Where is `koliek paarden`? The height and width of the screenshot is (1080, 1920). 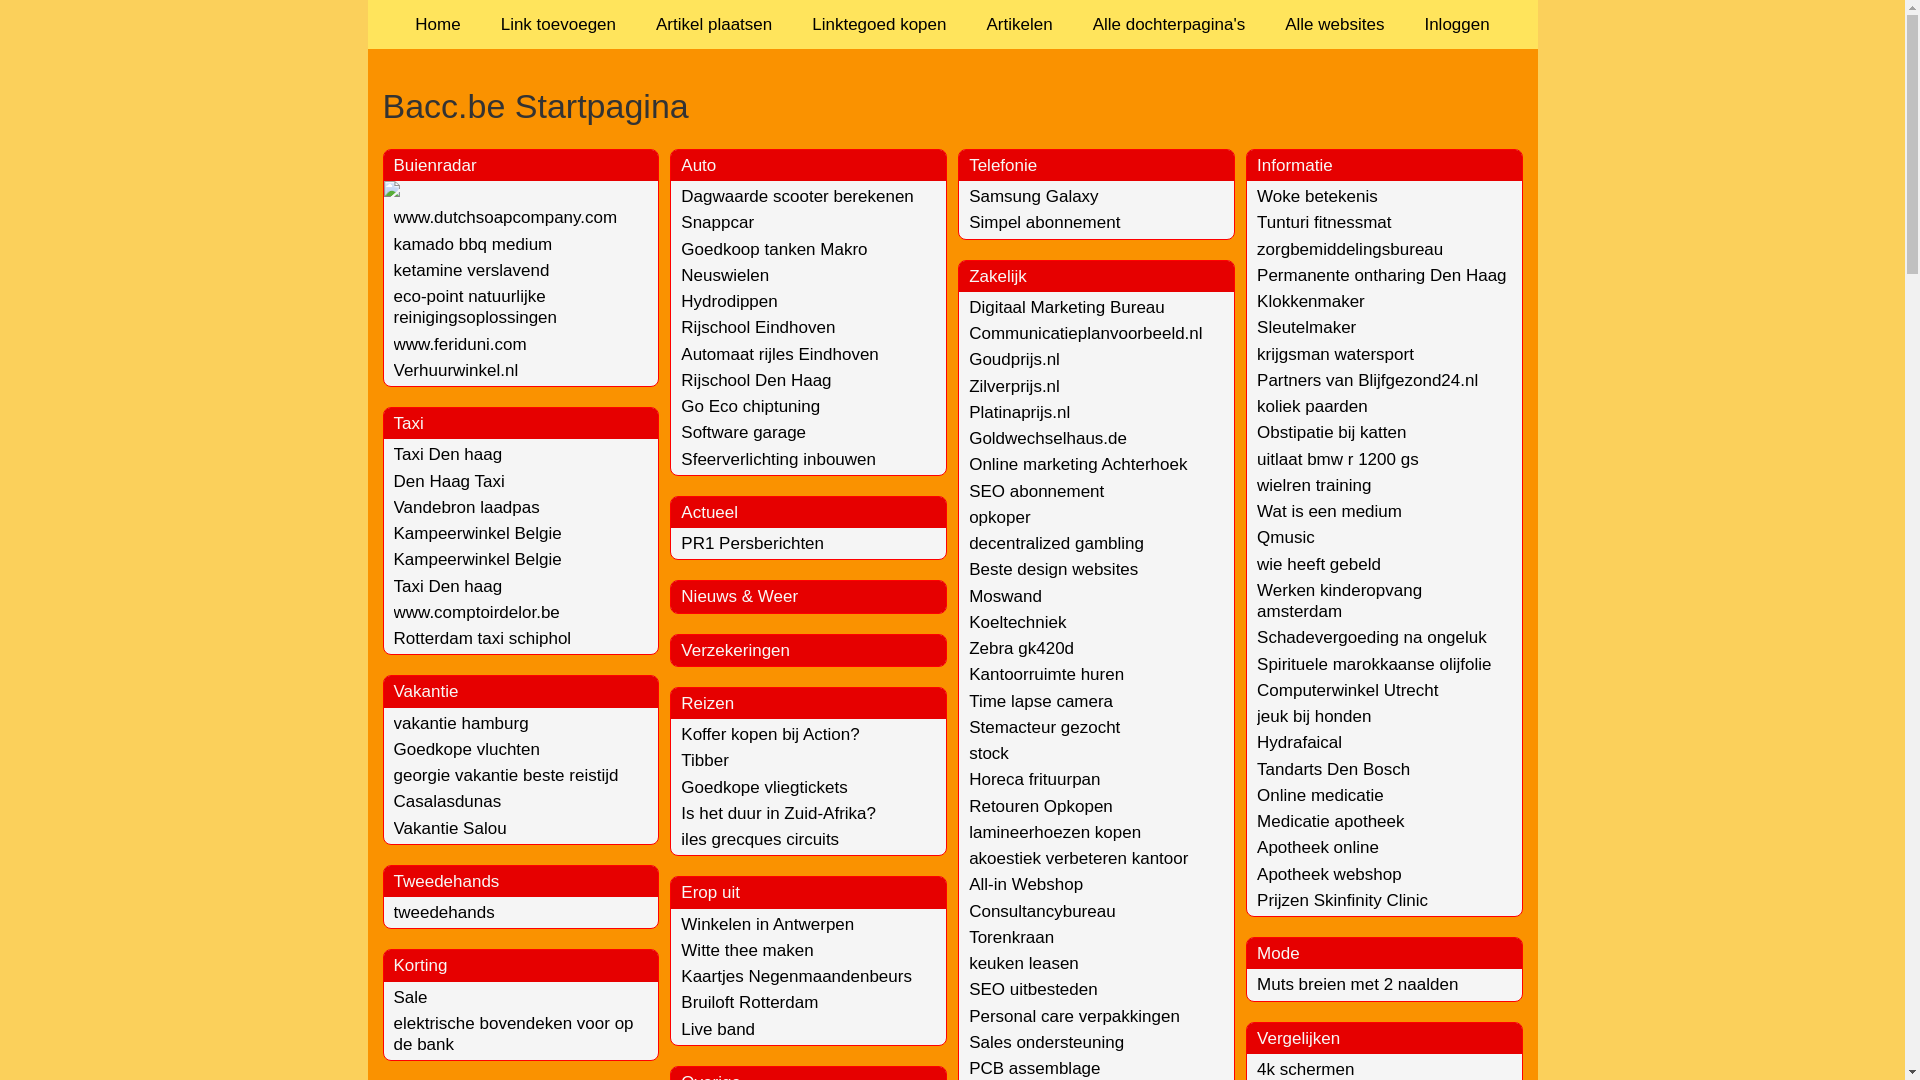 koliek paarden is located at coordinates (1312, 406).